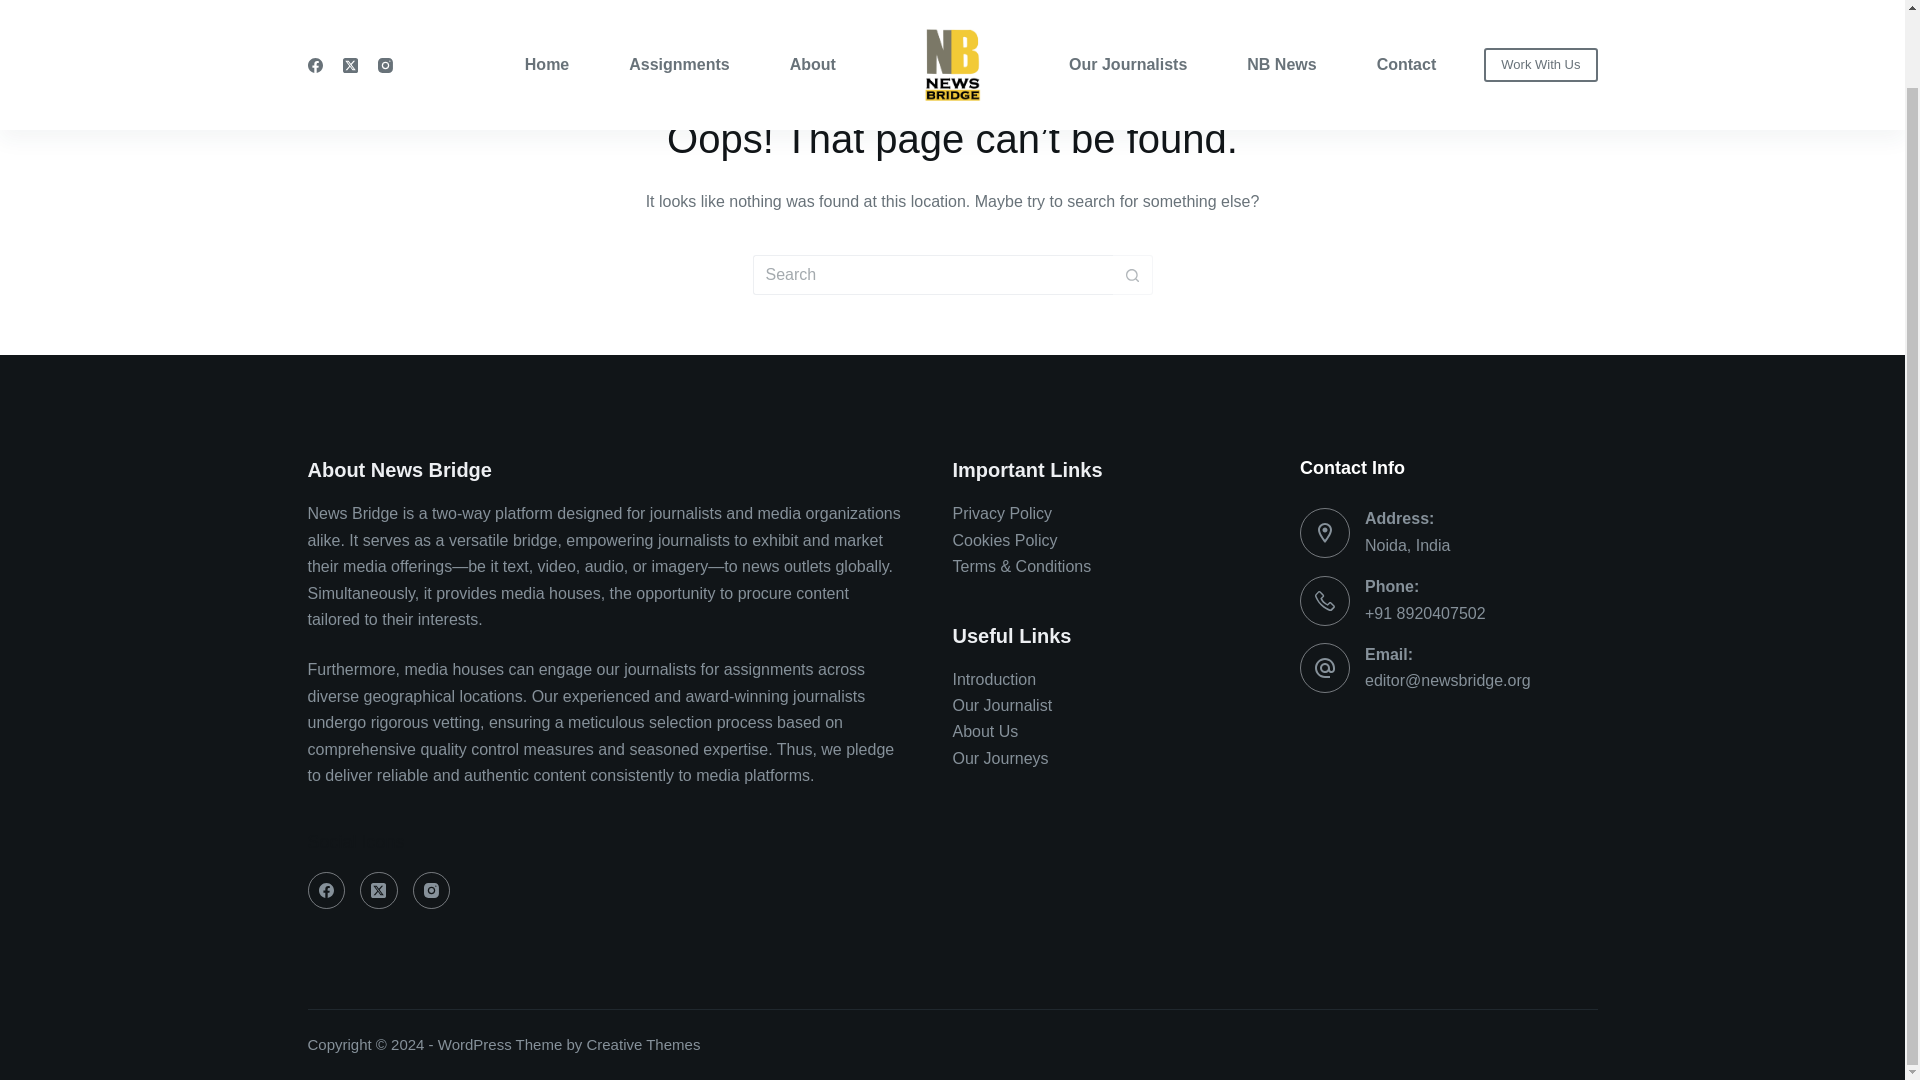  I want to click on Our Journalist, so click(1002, 704).